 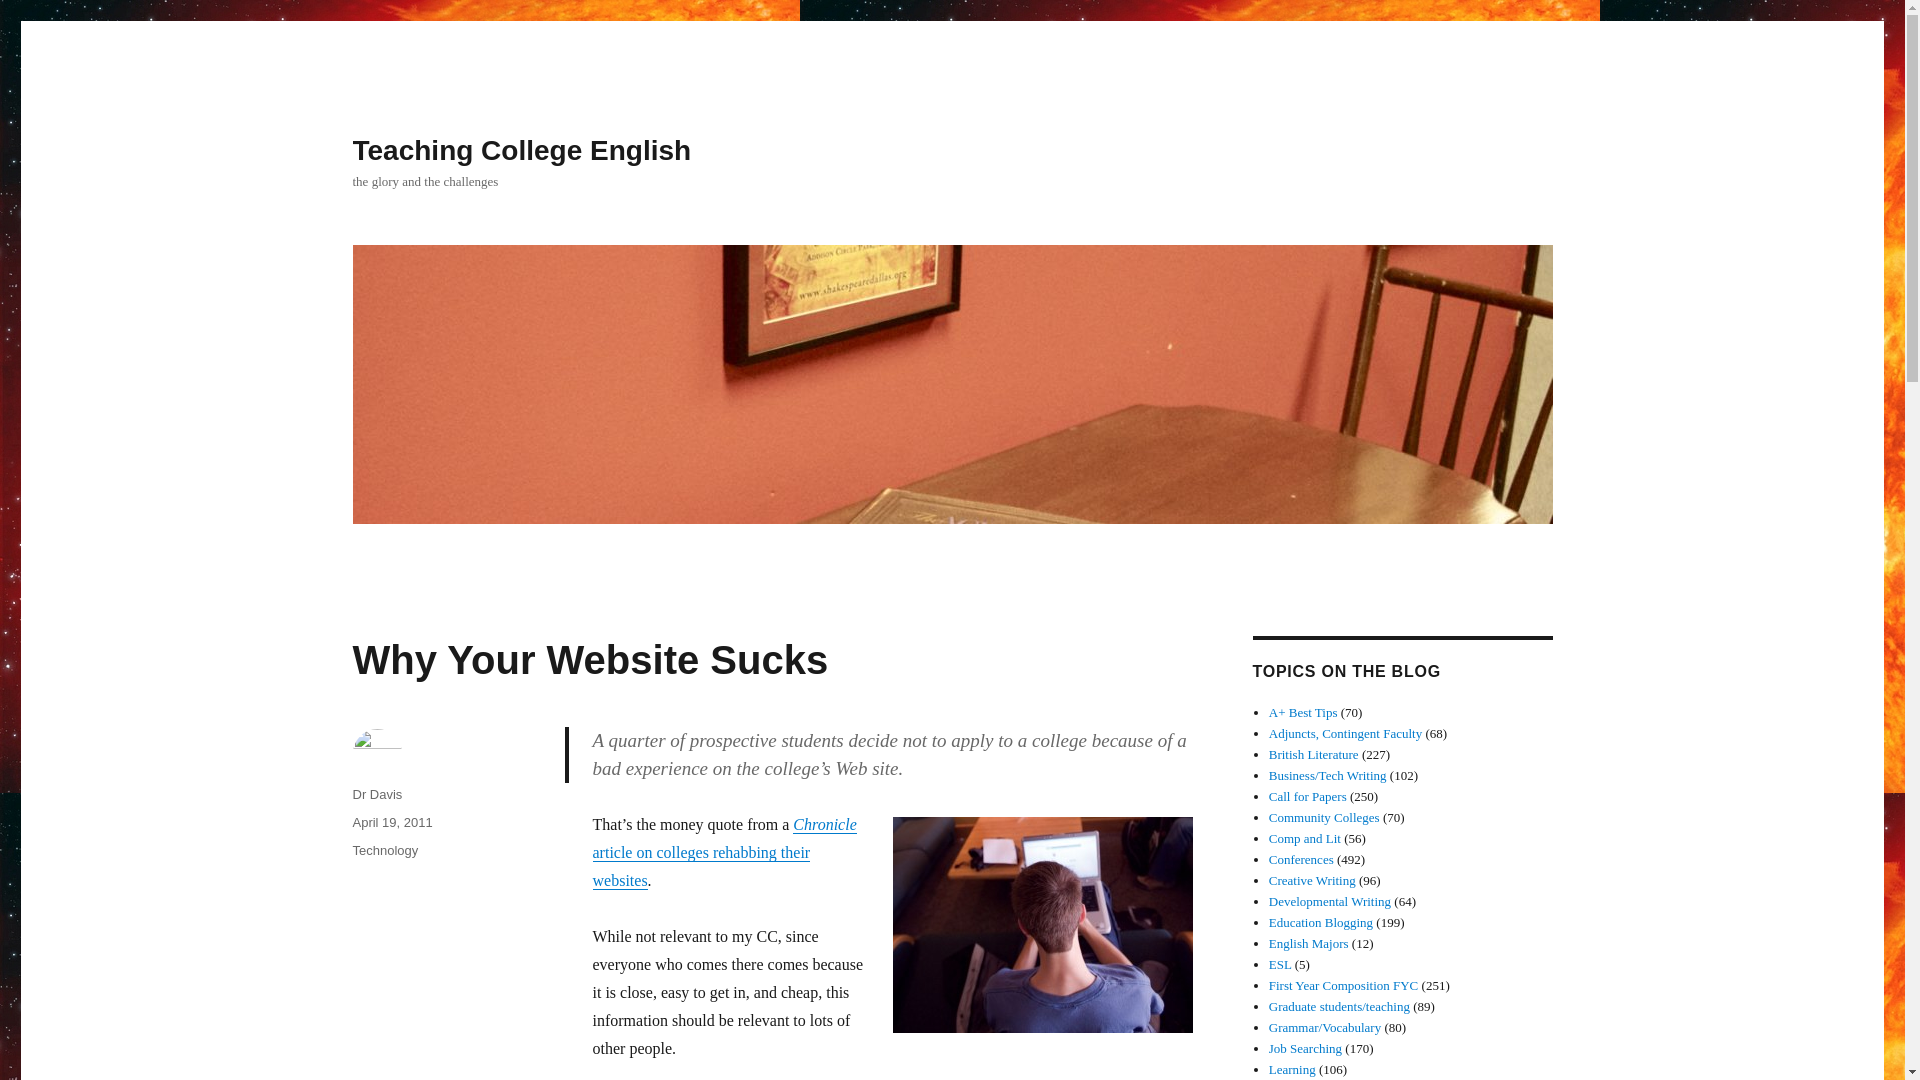 I want to click on ESL, so click(x=1280, y=964).